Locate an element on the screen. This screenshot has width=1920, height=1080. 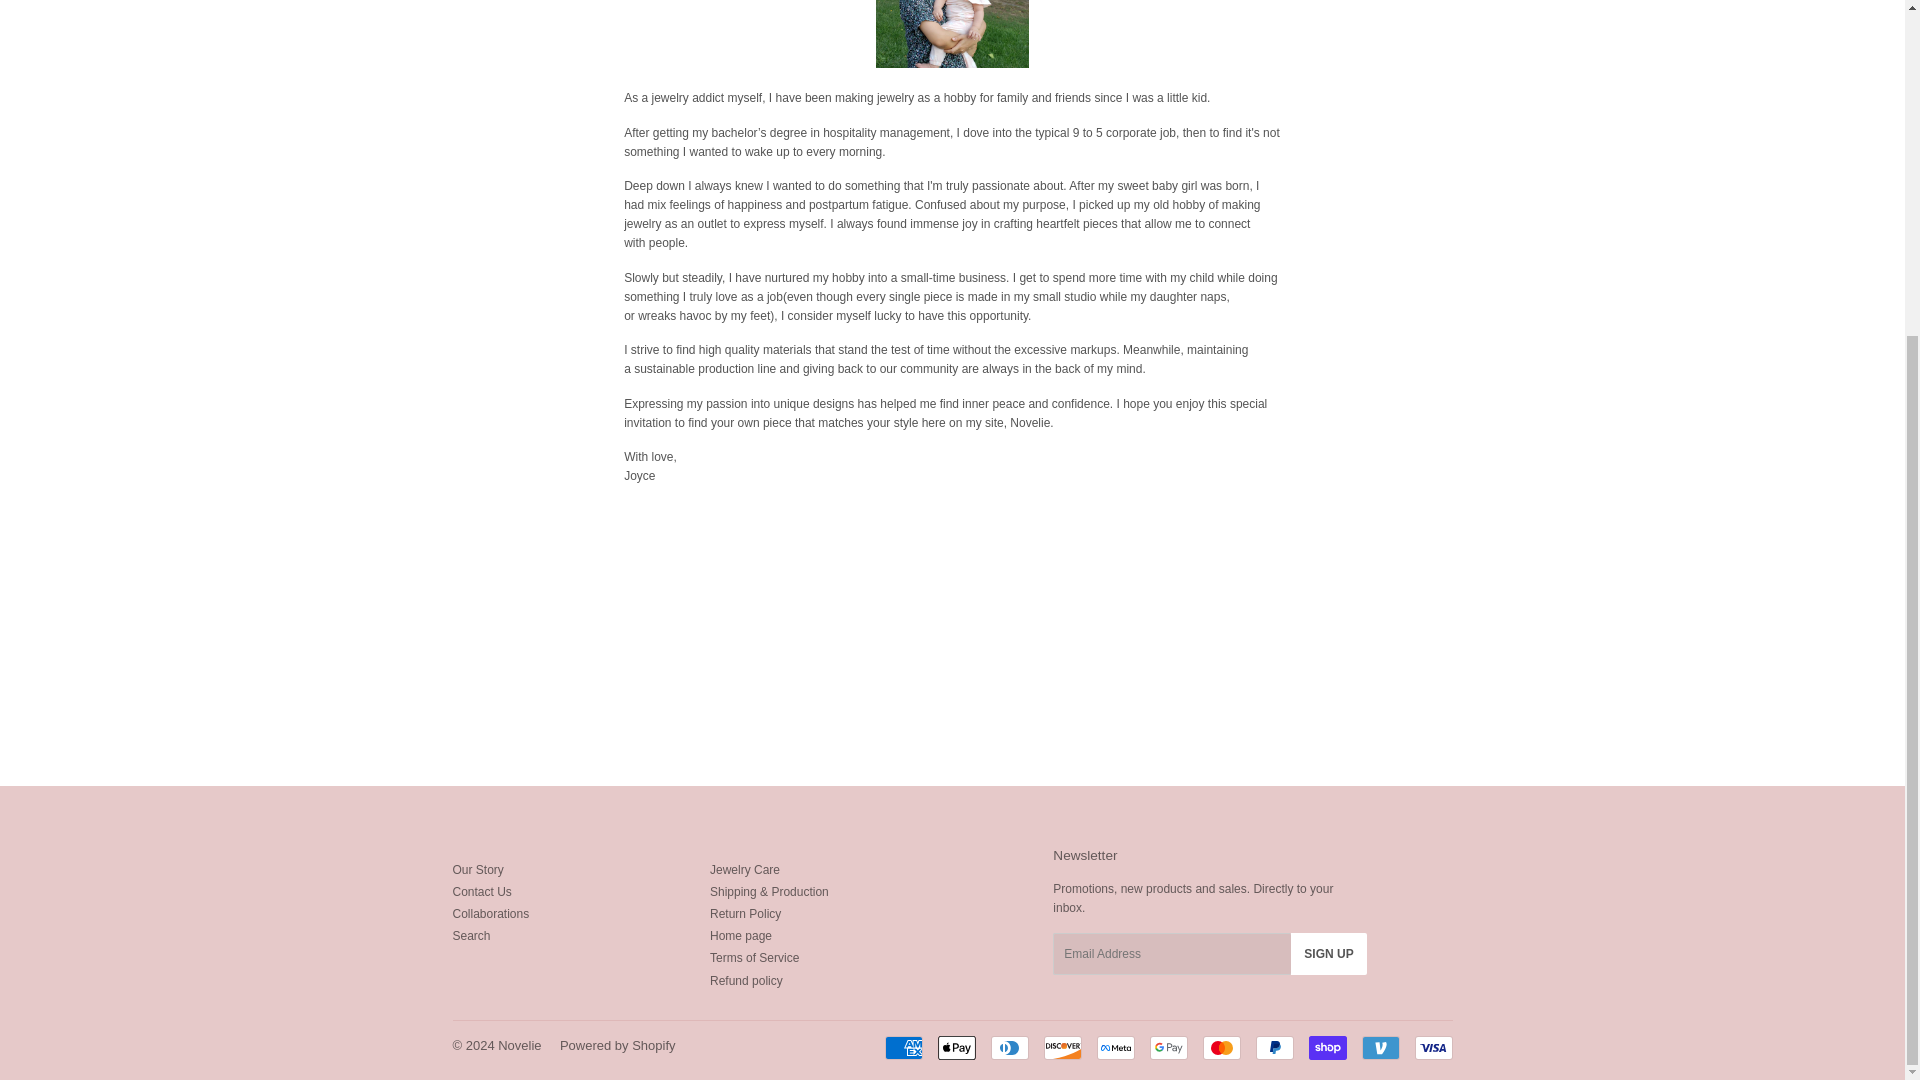
Venmo is located at coordinates (1380, 1047).